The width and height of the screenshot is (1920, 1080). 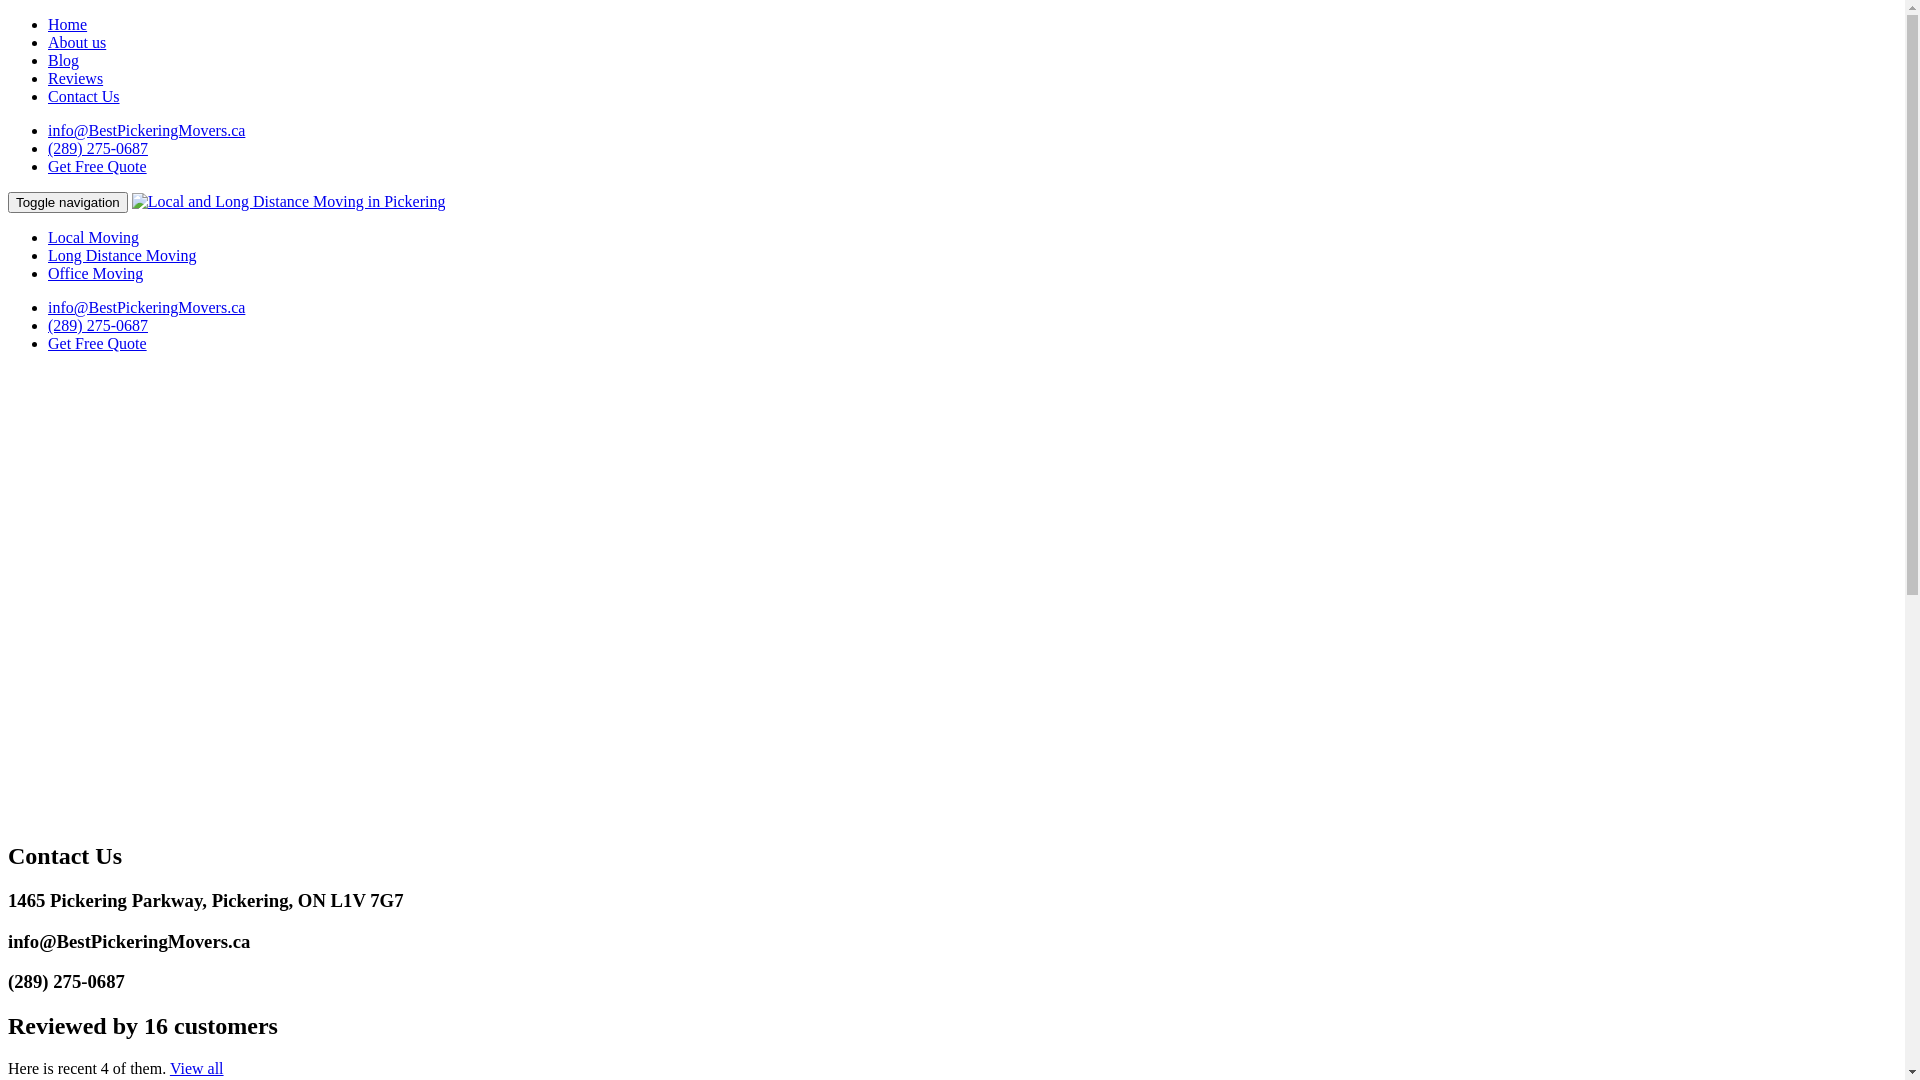 I want to click on Local Moving, so click(x=94, y=238).